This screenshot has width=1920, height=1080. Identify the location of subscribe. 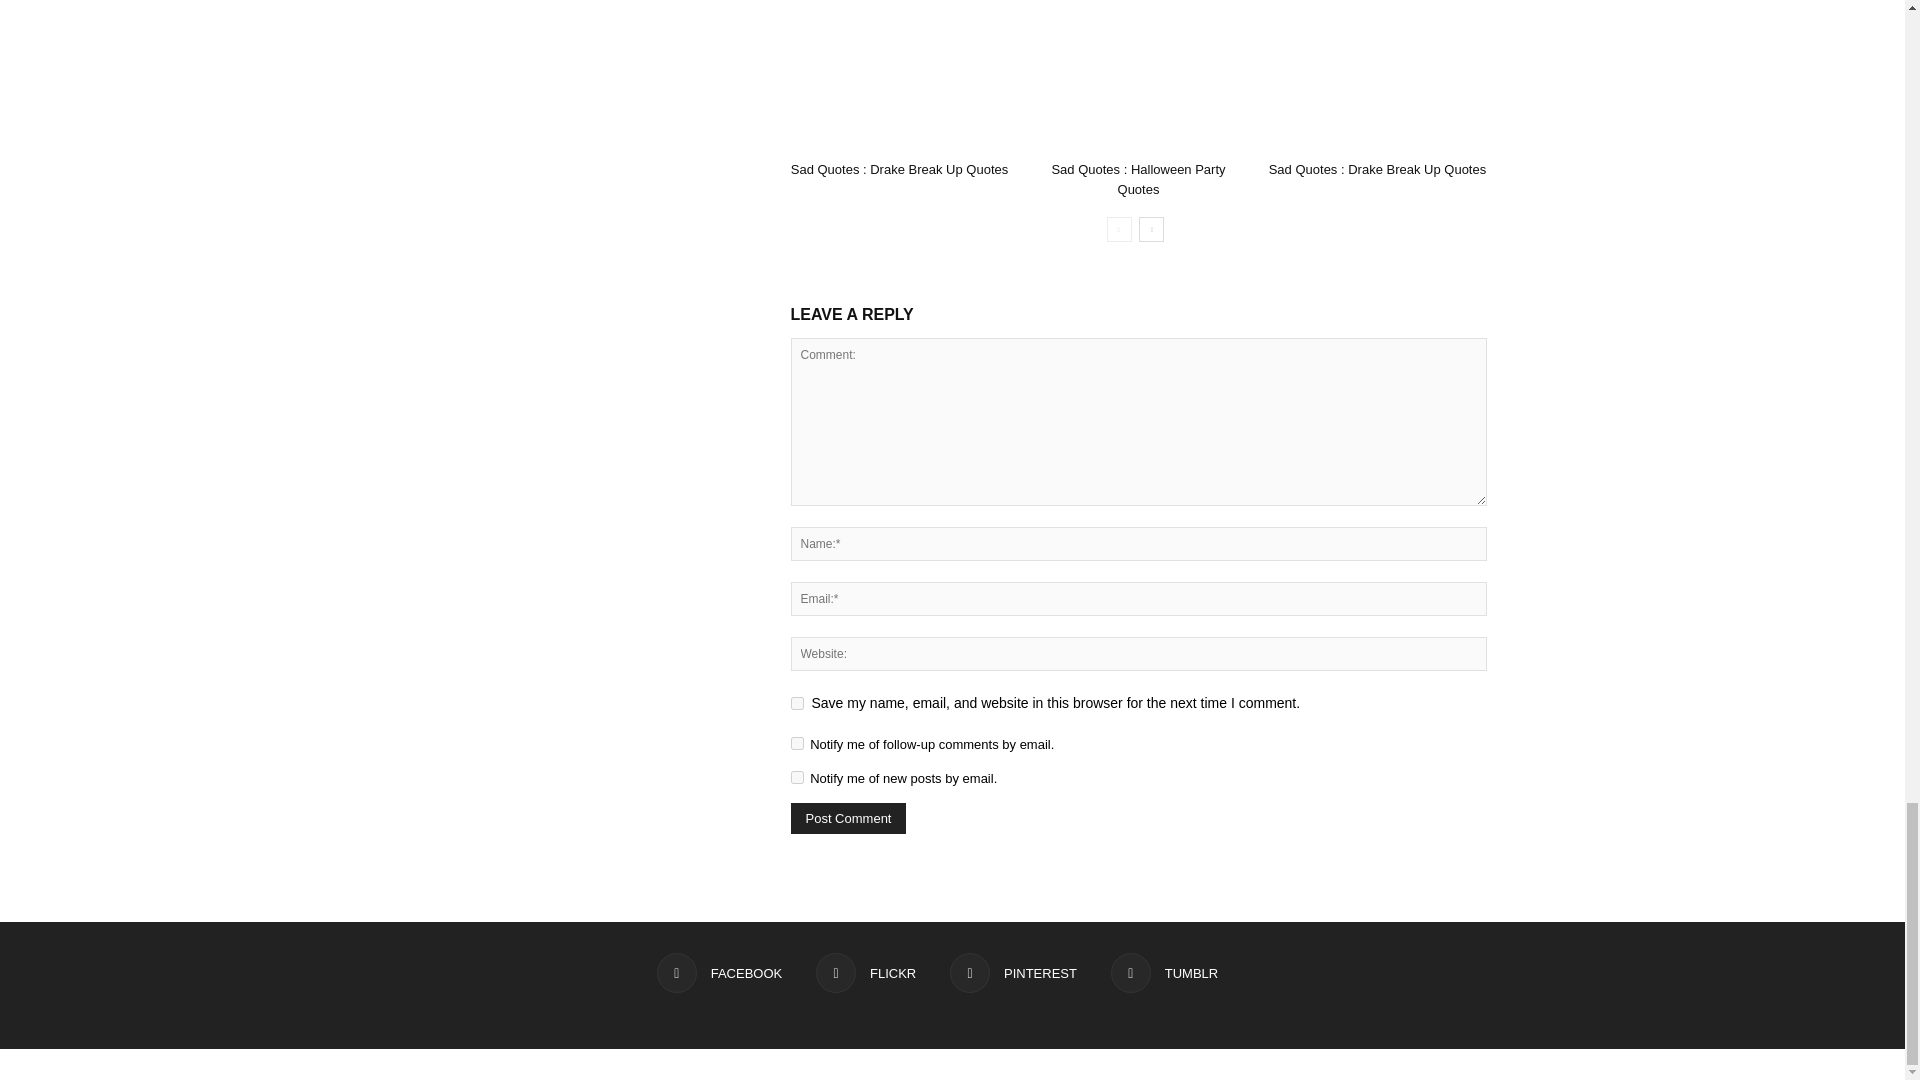
(796, 742).